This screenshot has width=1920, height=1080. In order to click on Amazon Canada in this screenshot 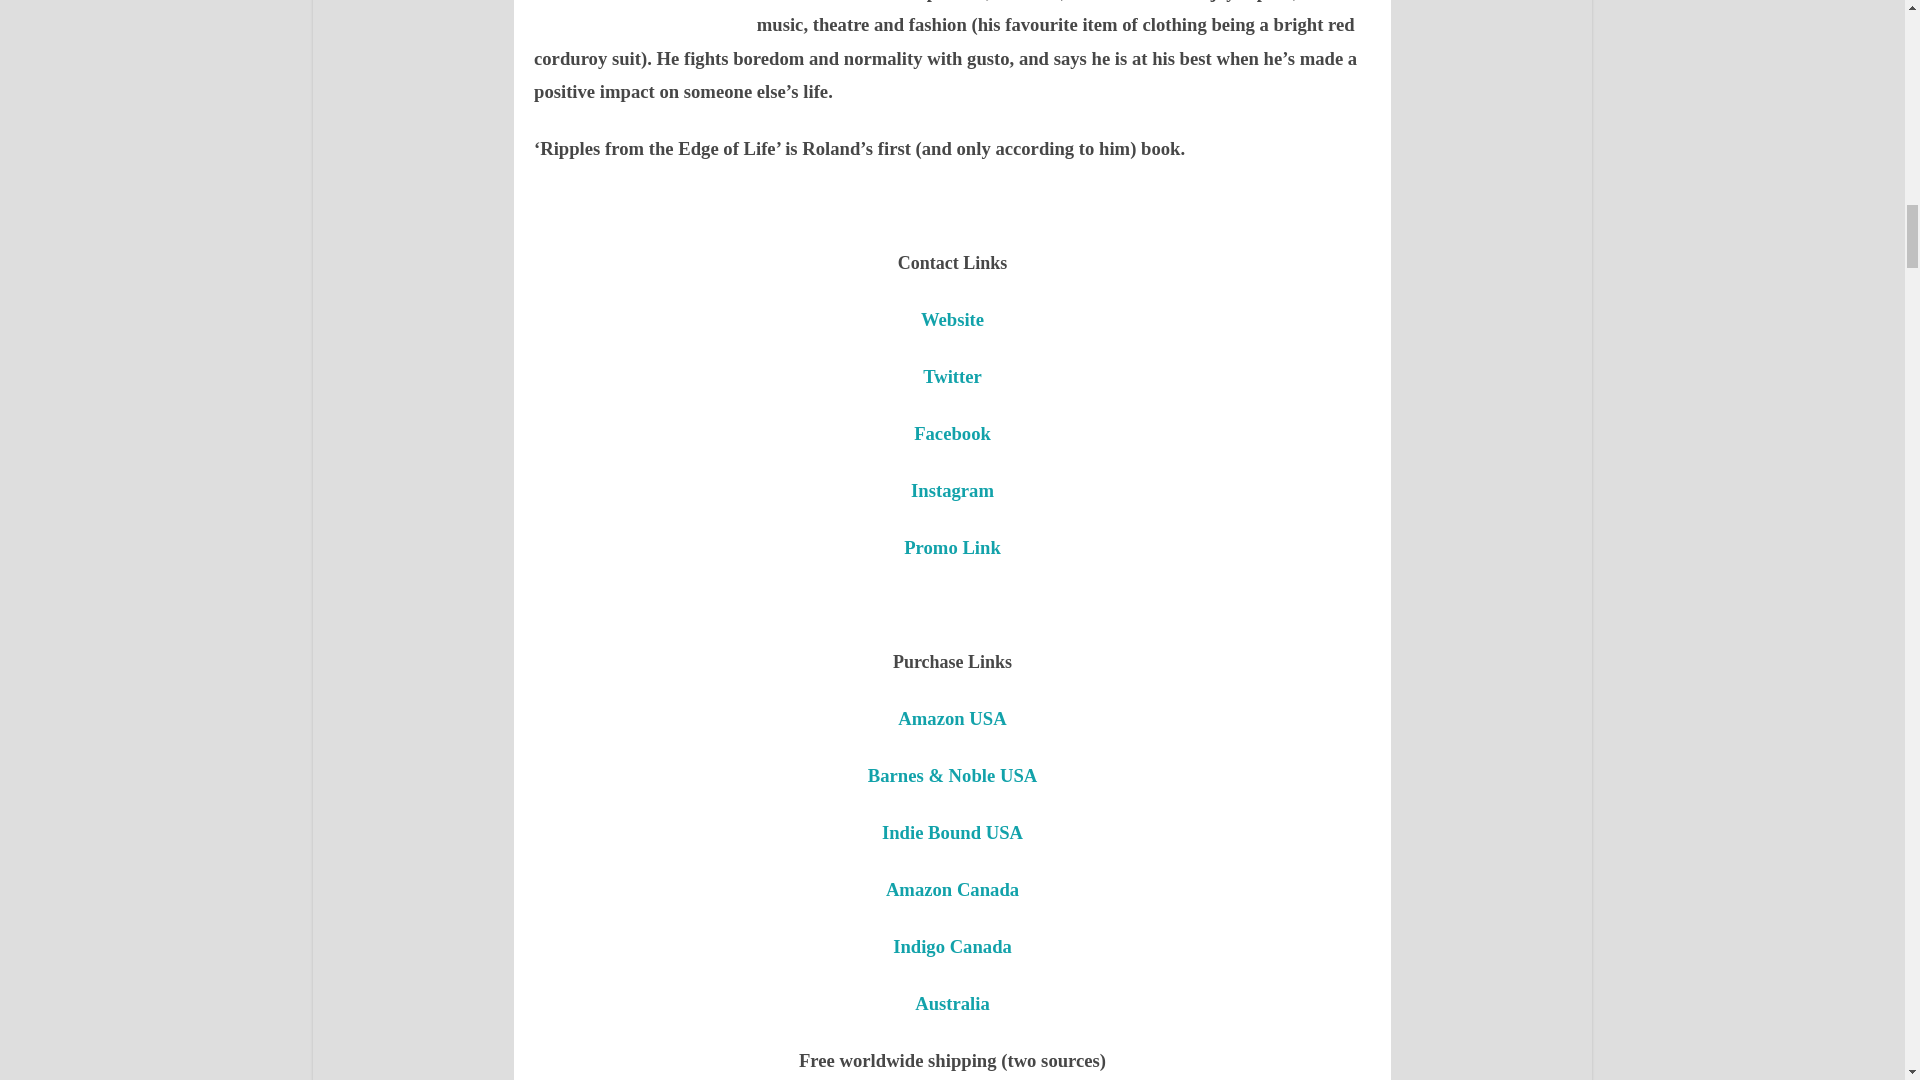, I will do `click(952, 889)`.